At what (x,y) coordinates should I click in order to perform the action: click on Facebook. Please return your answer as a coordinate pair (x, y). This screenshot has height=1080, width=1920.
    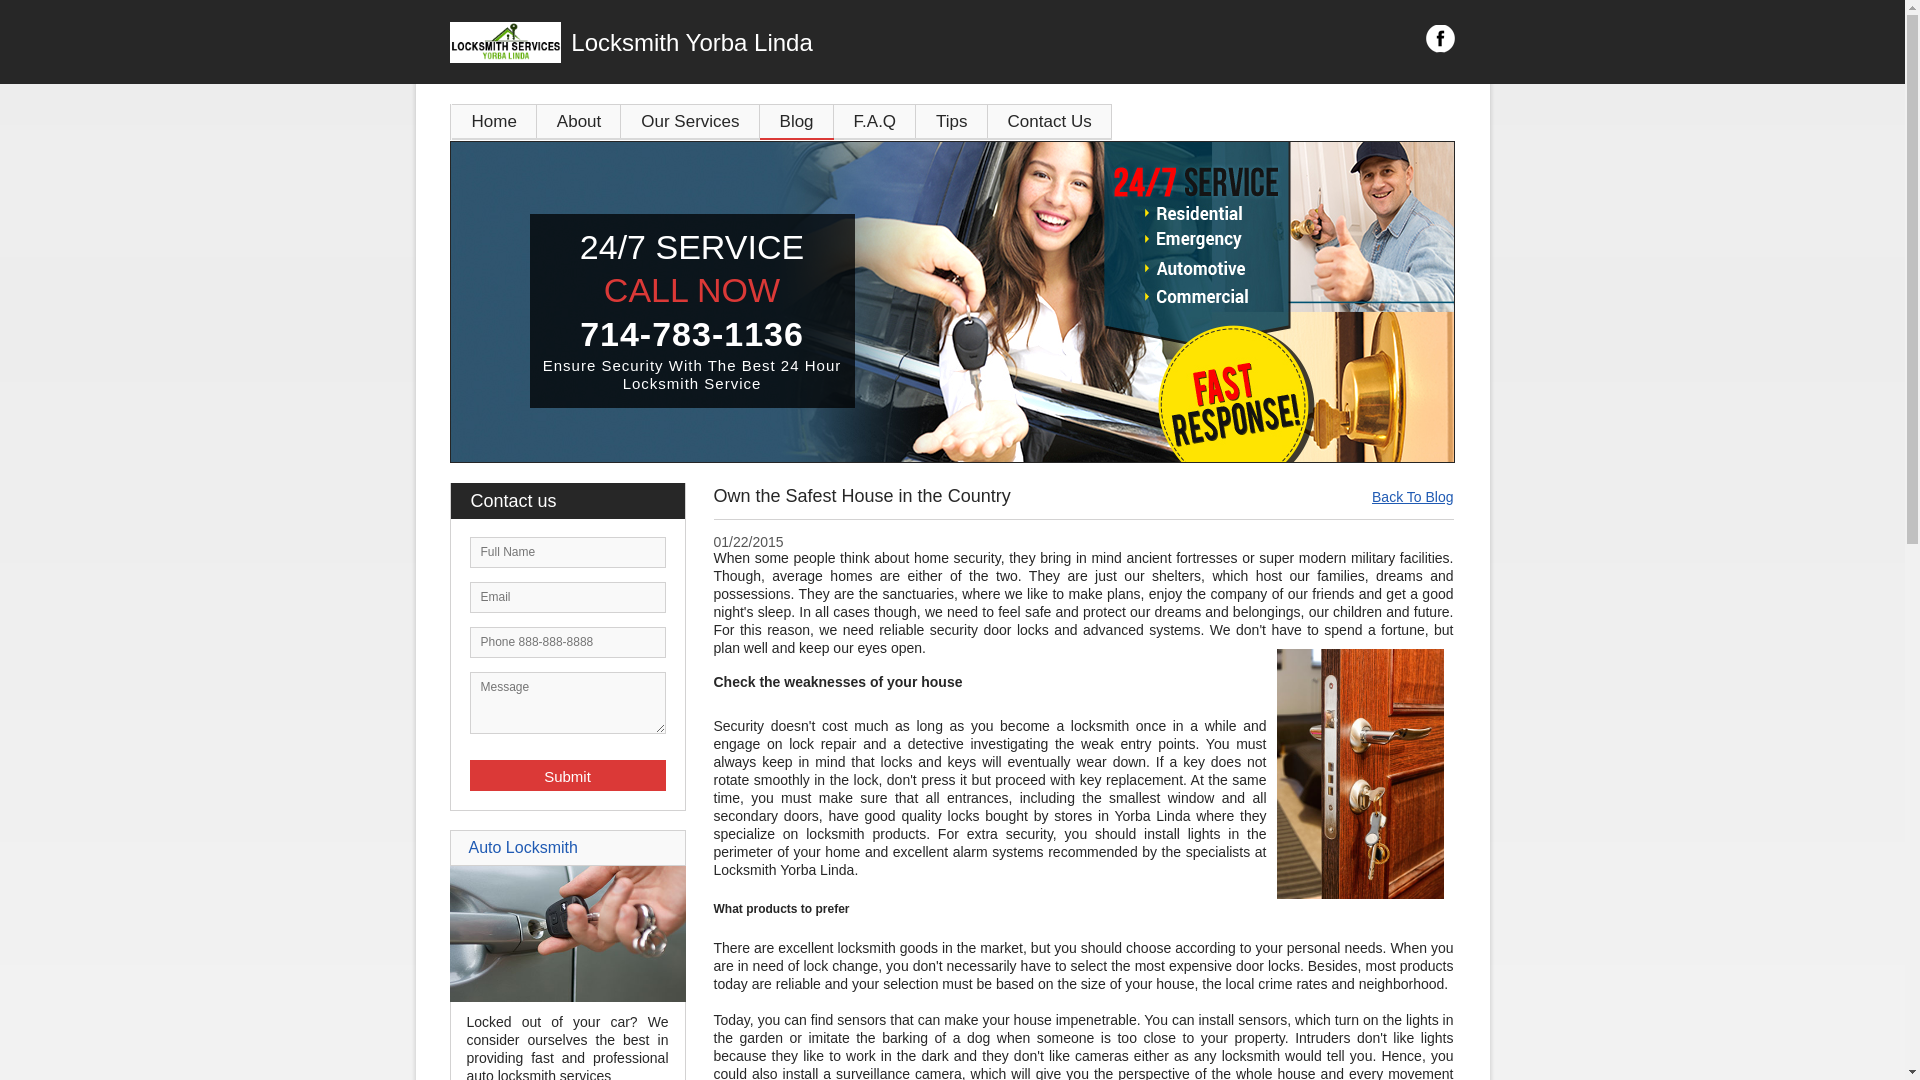
    Looking at the image, I should click on (1440, 38).